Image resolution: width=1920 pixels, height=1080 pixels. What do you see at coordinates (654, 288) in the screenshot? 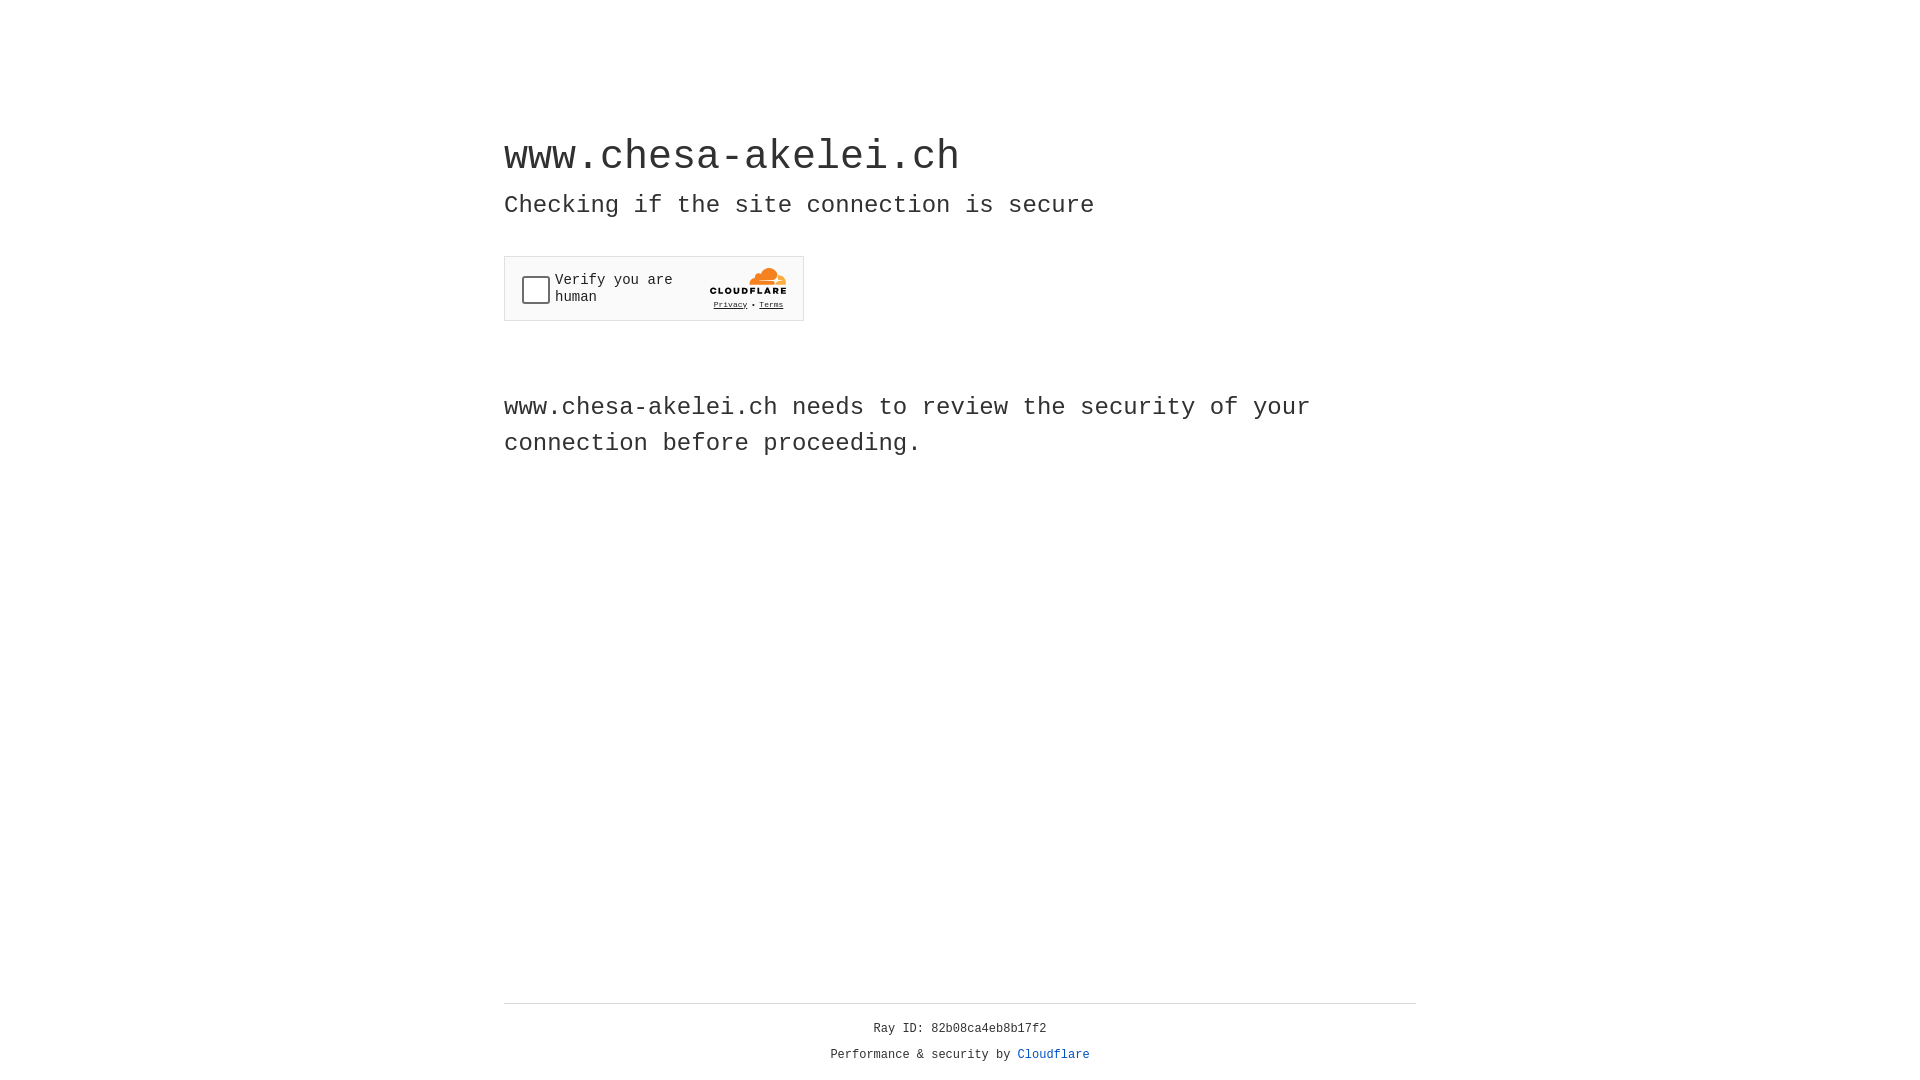
I see `Widget containing a Cloudflare security challenge` at bounding box center [654, 288].